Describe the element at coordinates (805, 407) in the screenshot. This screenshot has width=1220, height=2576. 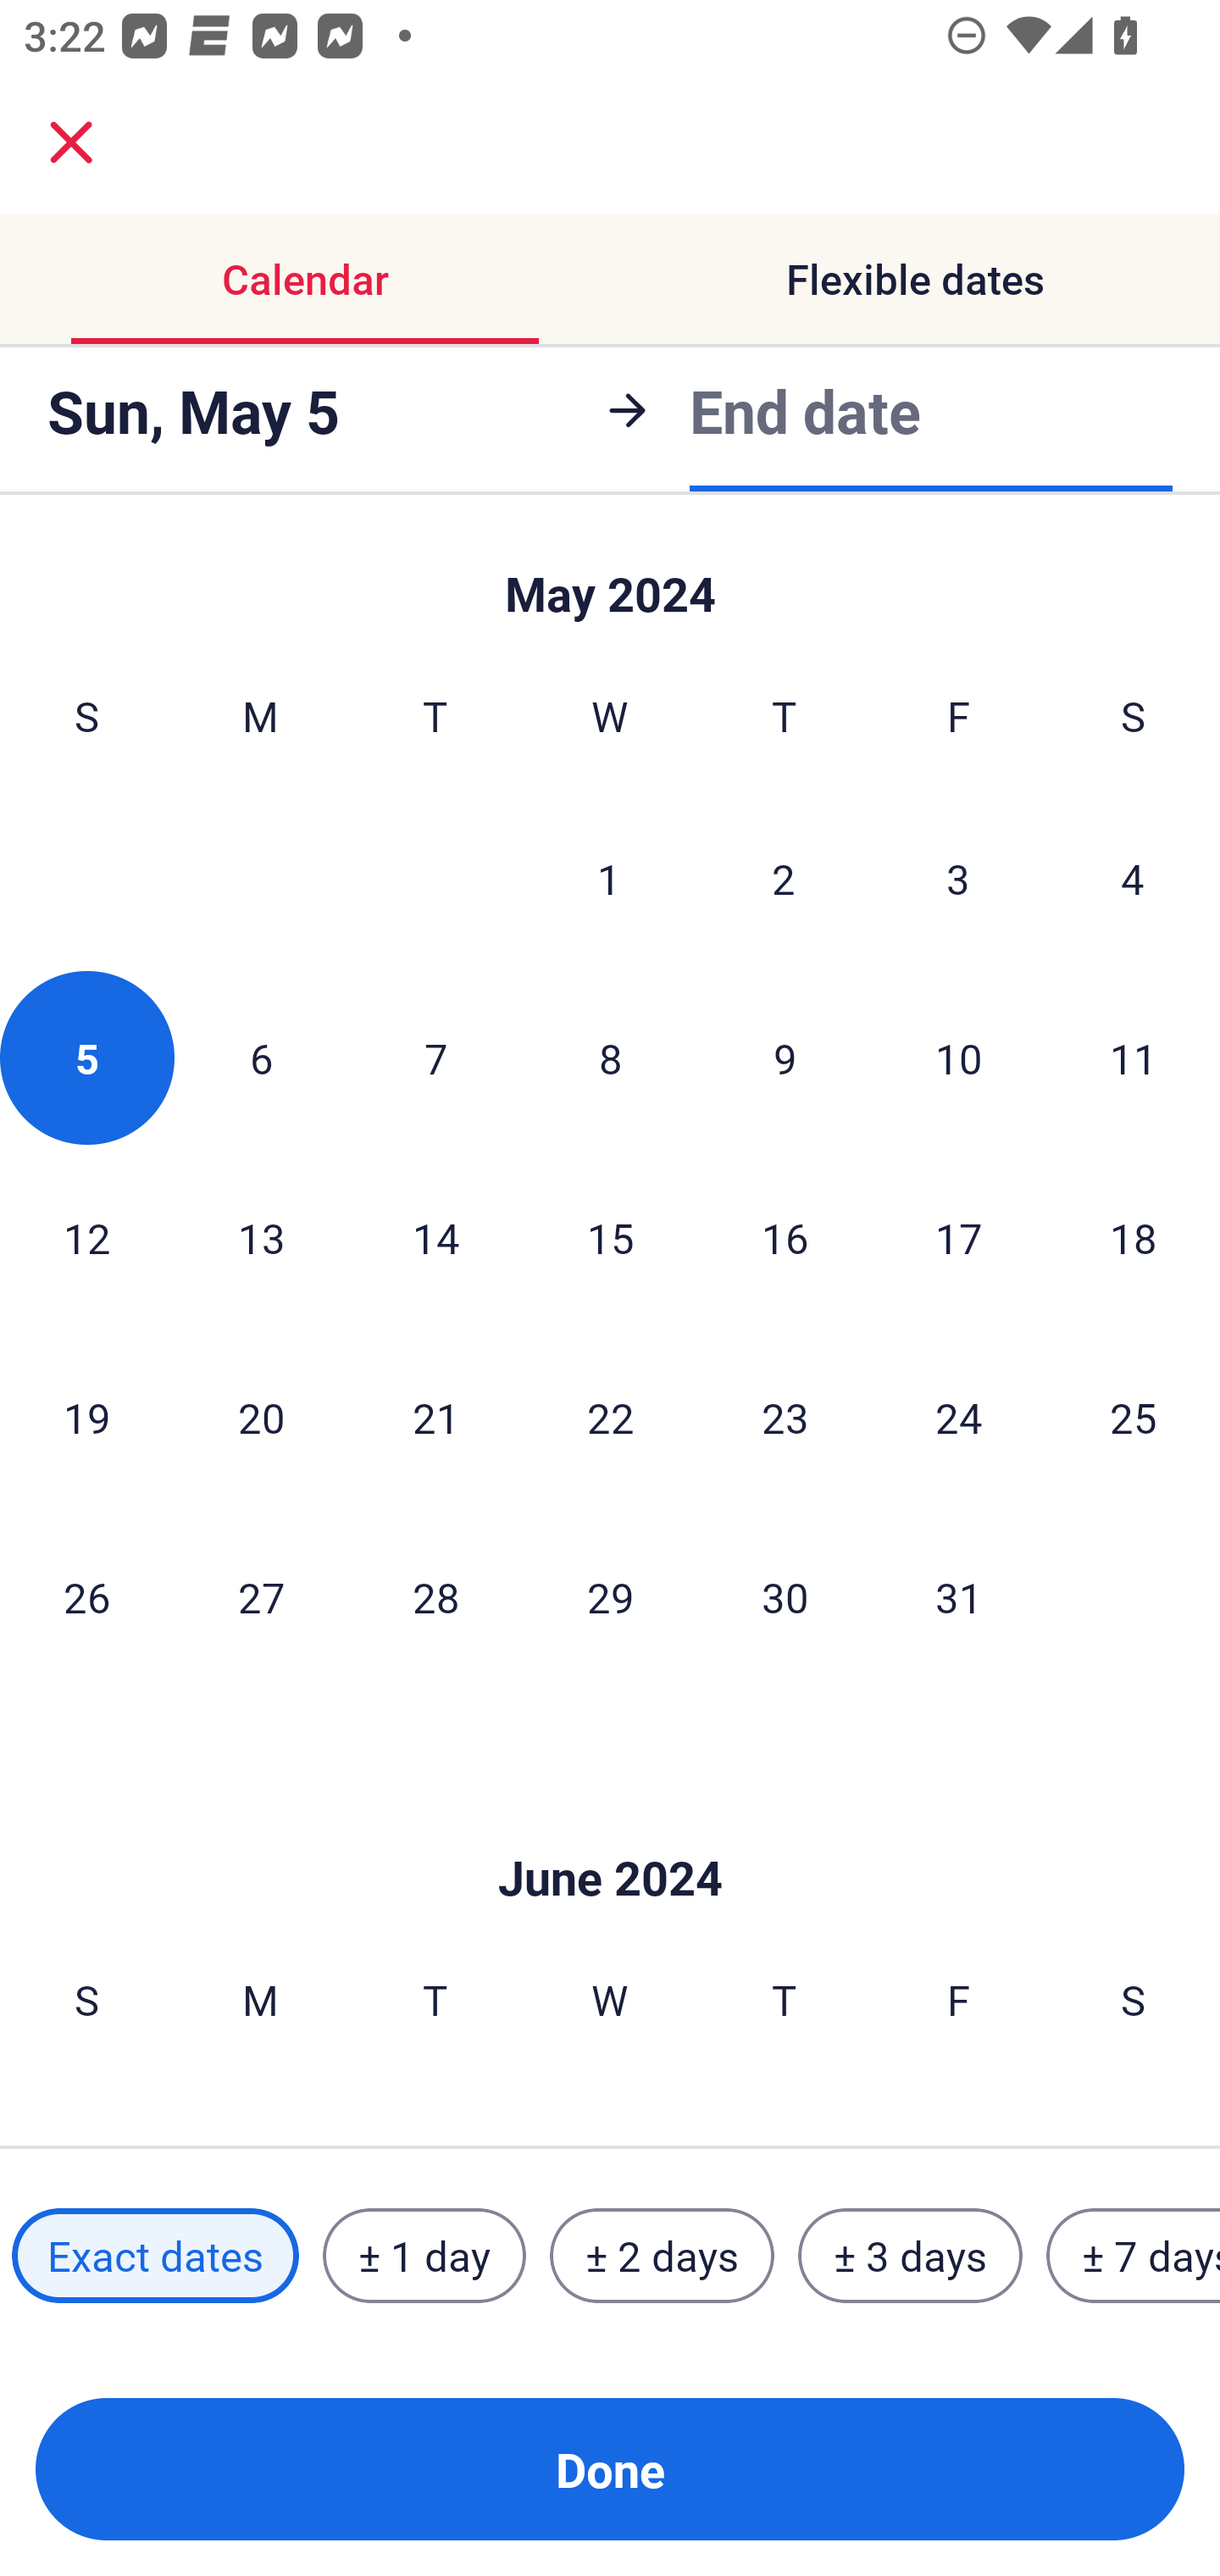
I see `End date` at that location.